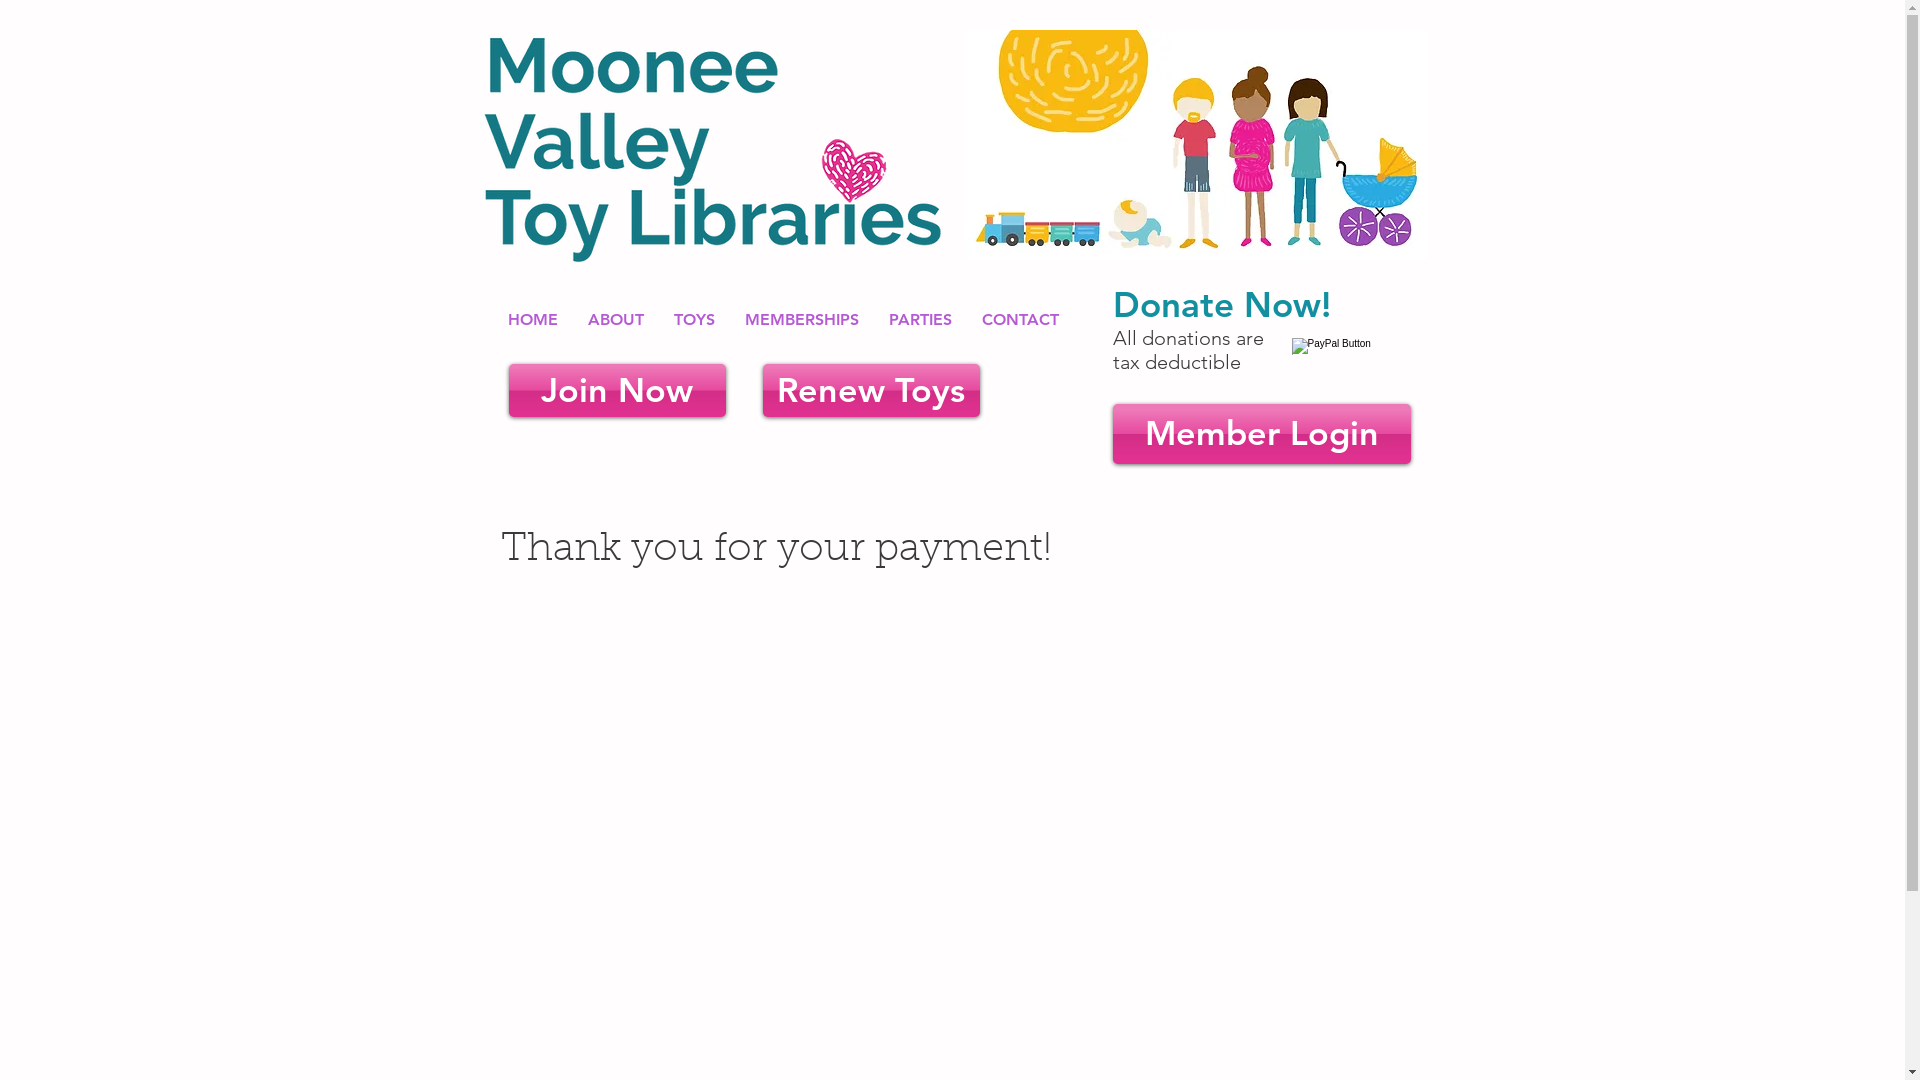 The image size is (1920, 1080). Describe the element at coordinates (802, 320) in the screenshot. I see `MEMBERSHIPS` at that location.